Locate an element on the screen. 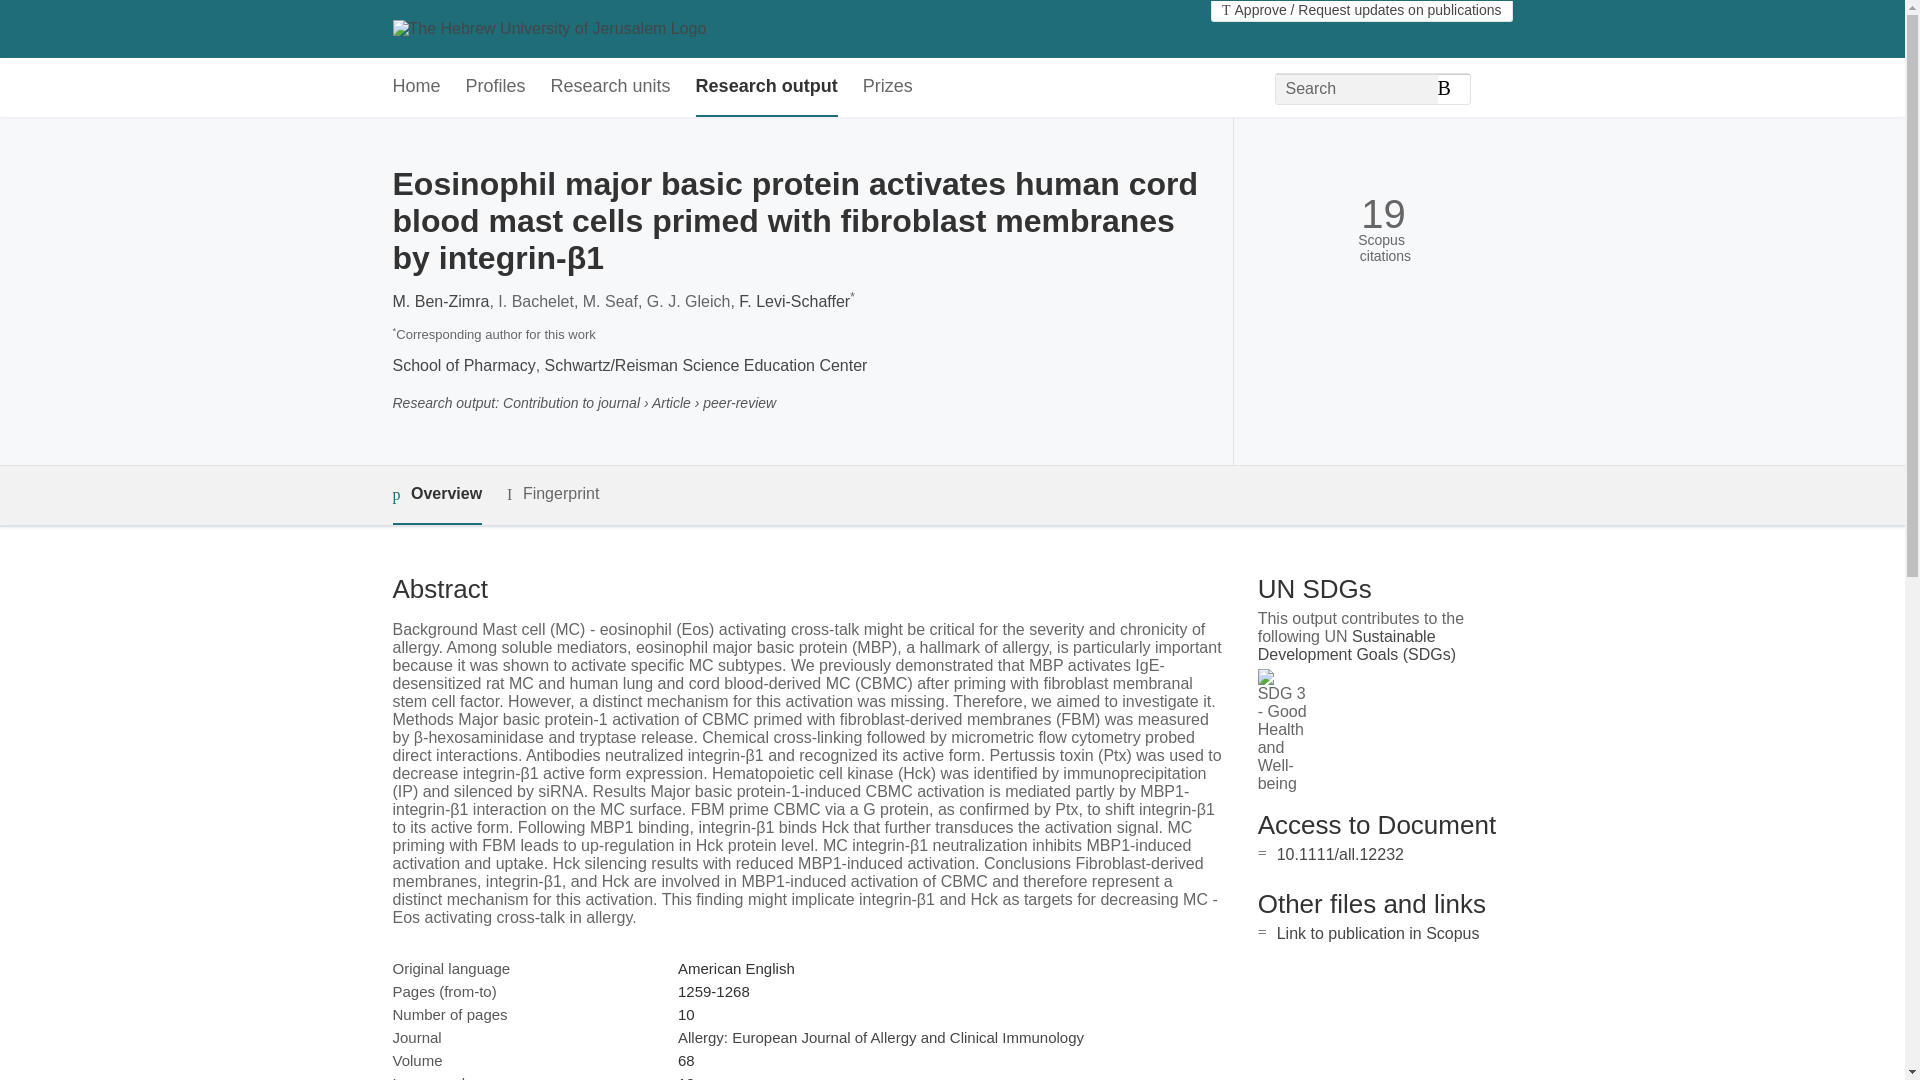 The height and width of the screenshot is (1080, 1920). Link to publication in Scopus is located at coordinates (1378, 932).